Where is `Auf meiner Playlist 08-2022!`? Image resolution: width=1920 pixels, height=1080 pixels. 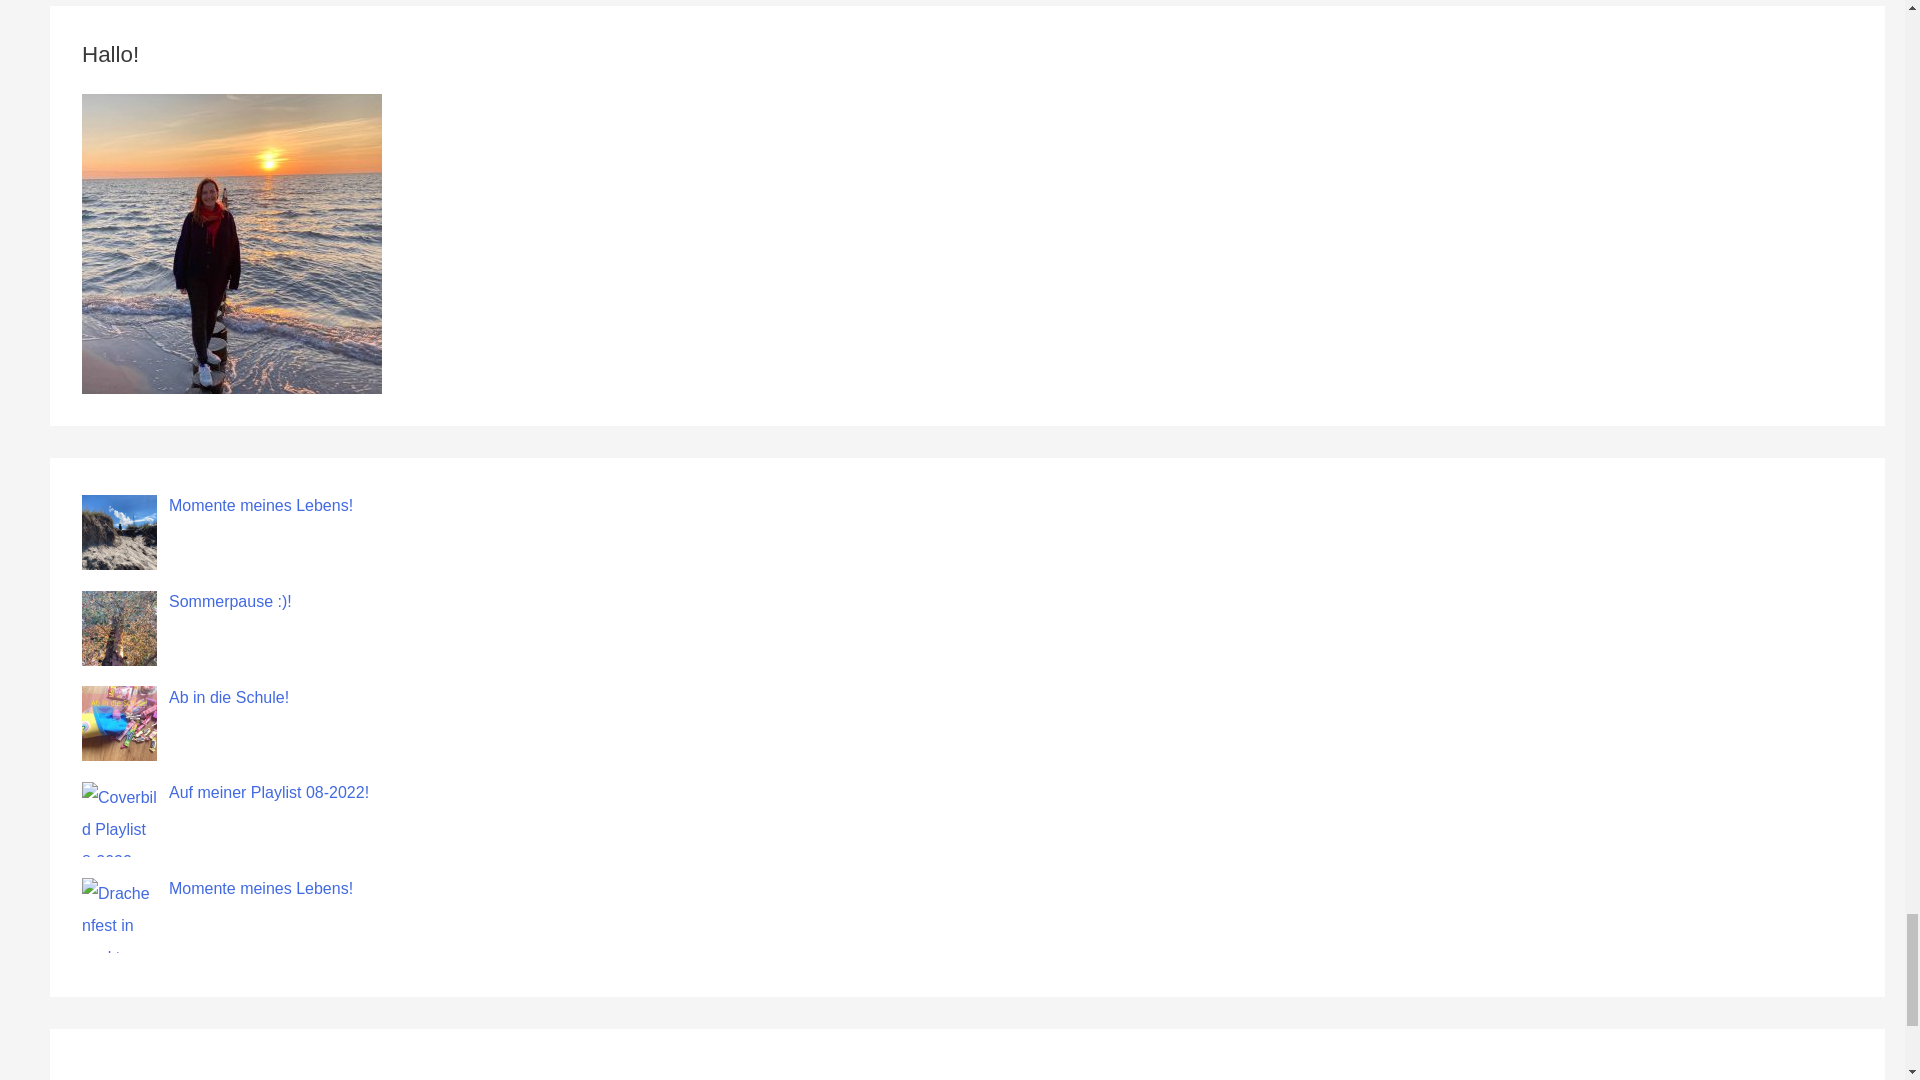
Auf meiner Playlist 08-2022! is located at coordinates (268, 792).